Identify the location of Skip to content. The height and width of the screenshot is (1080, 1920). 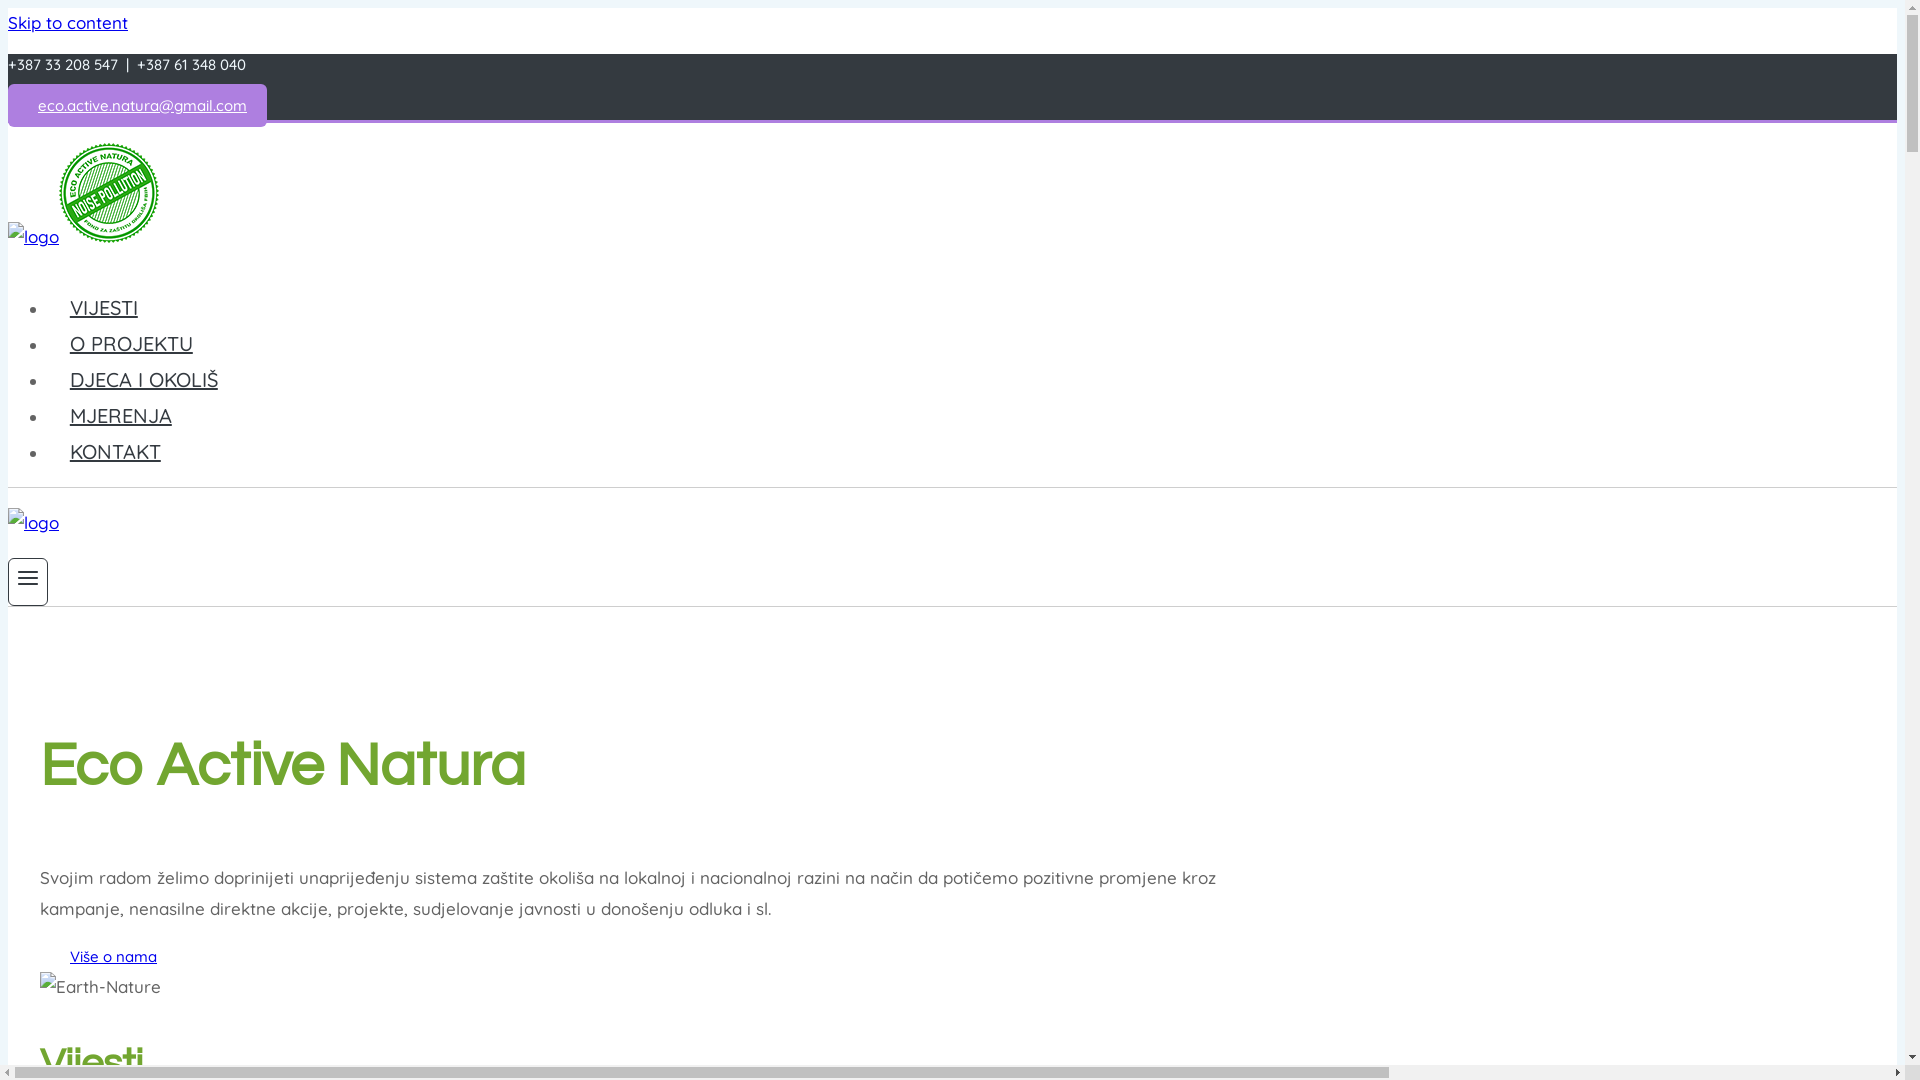
(68, 22).